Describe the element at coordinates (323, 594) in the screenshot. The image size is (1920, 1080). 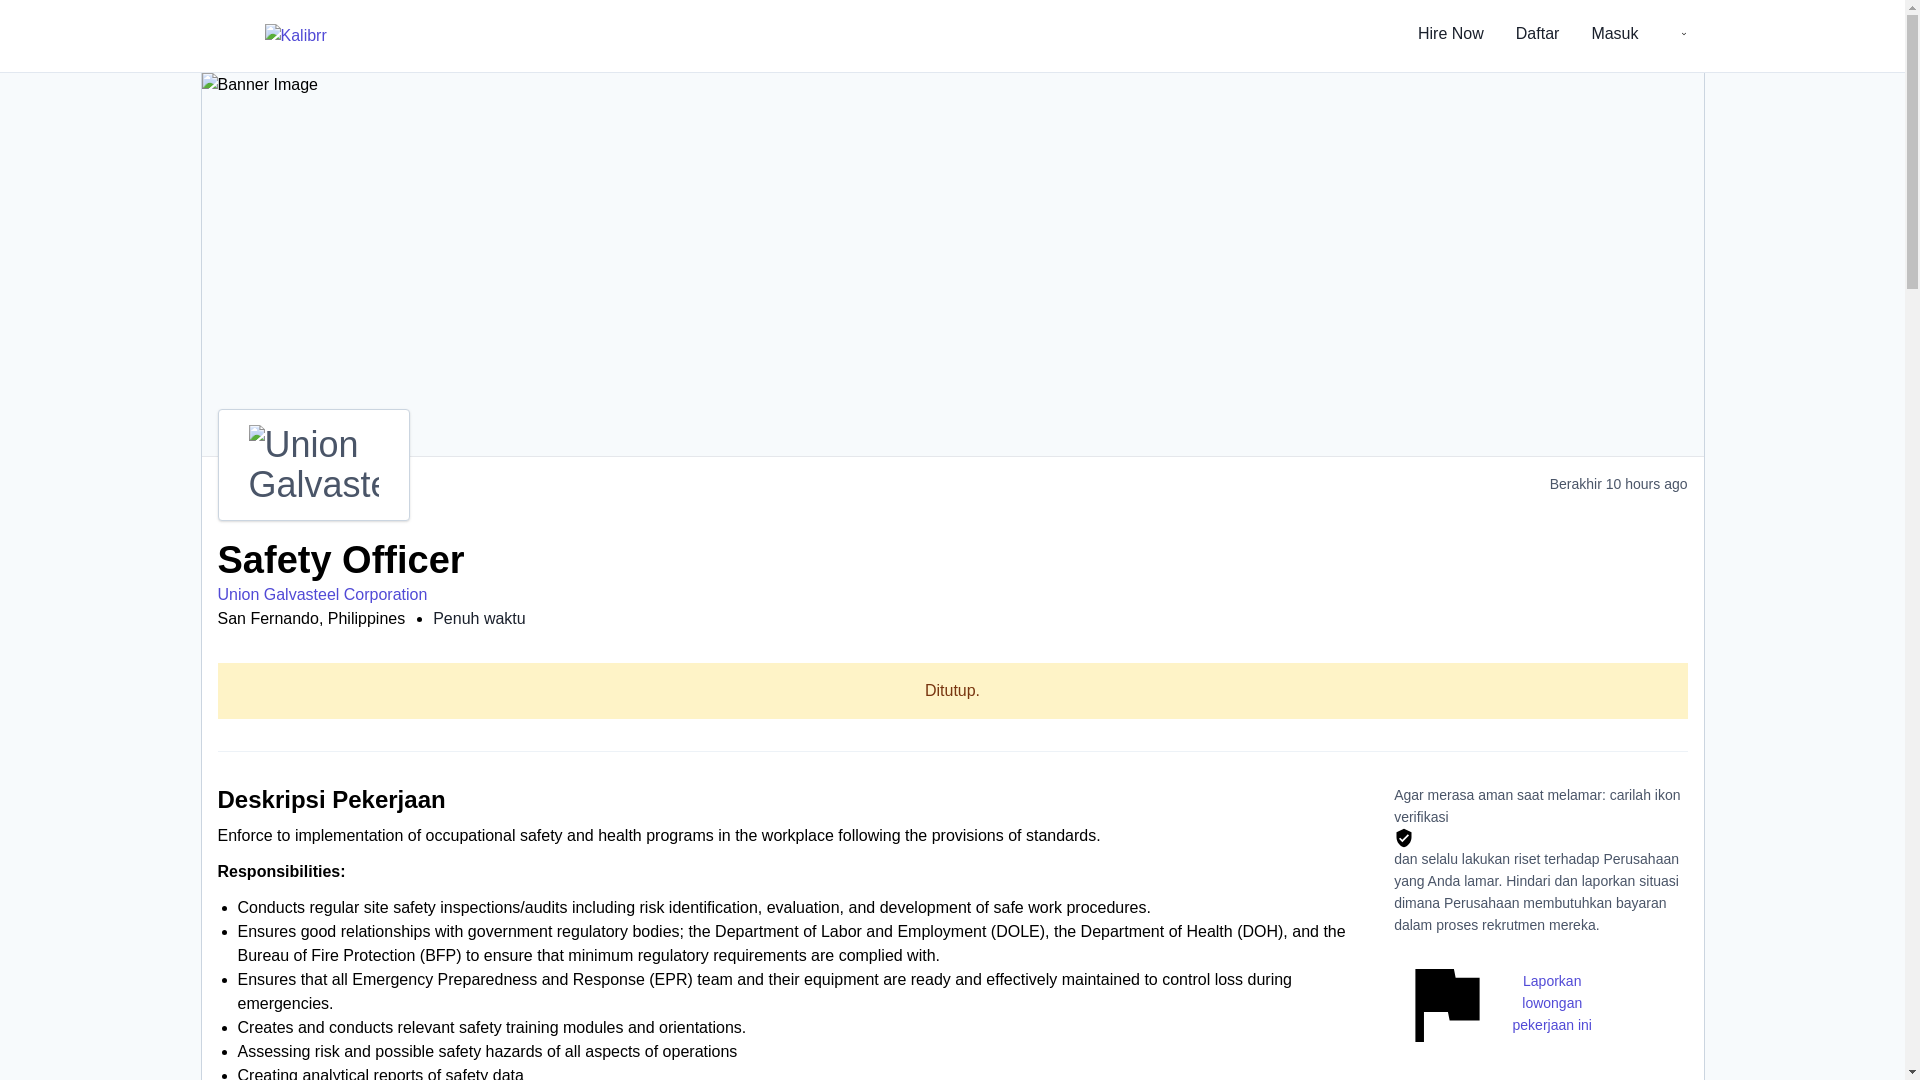
I see `Union Galvasteel Corporation` at that location.